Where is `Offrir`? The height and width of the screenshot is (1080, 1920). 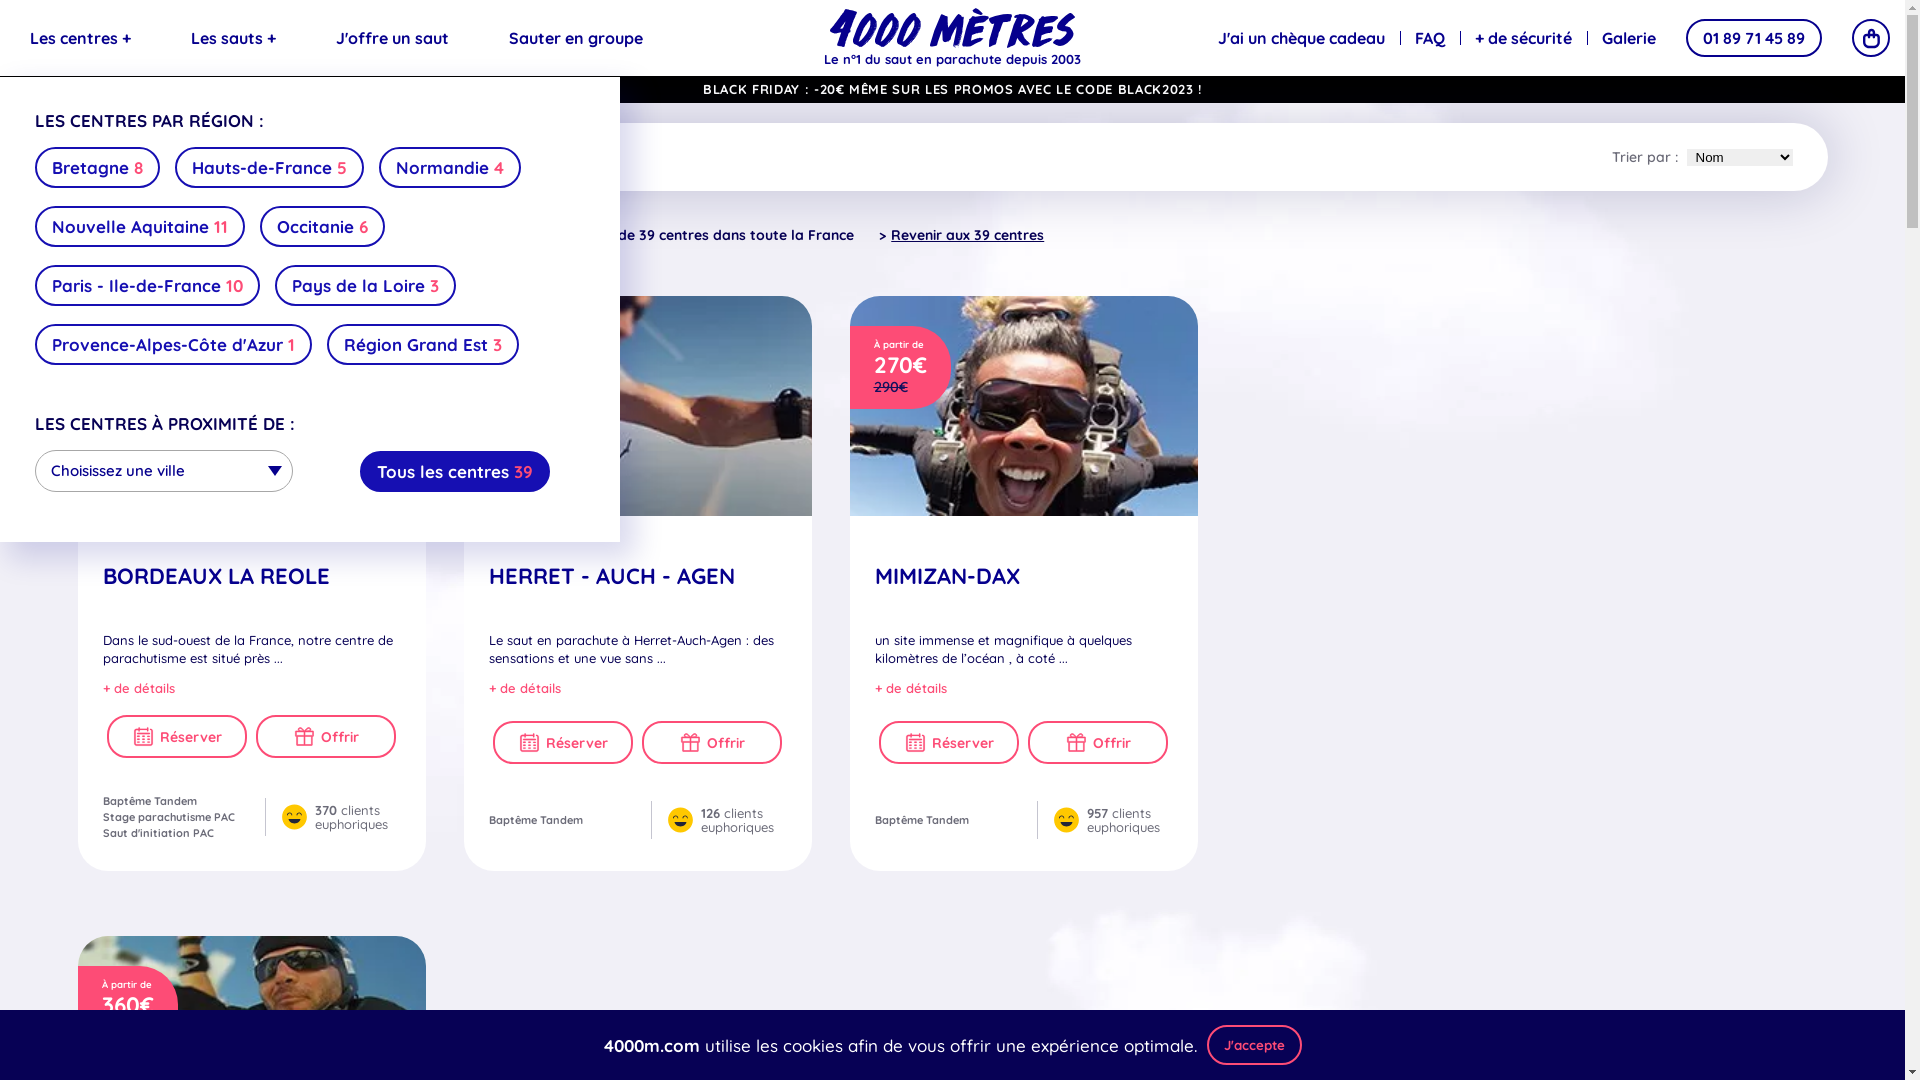
Offrir is located at coordinates (712, 742).